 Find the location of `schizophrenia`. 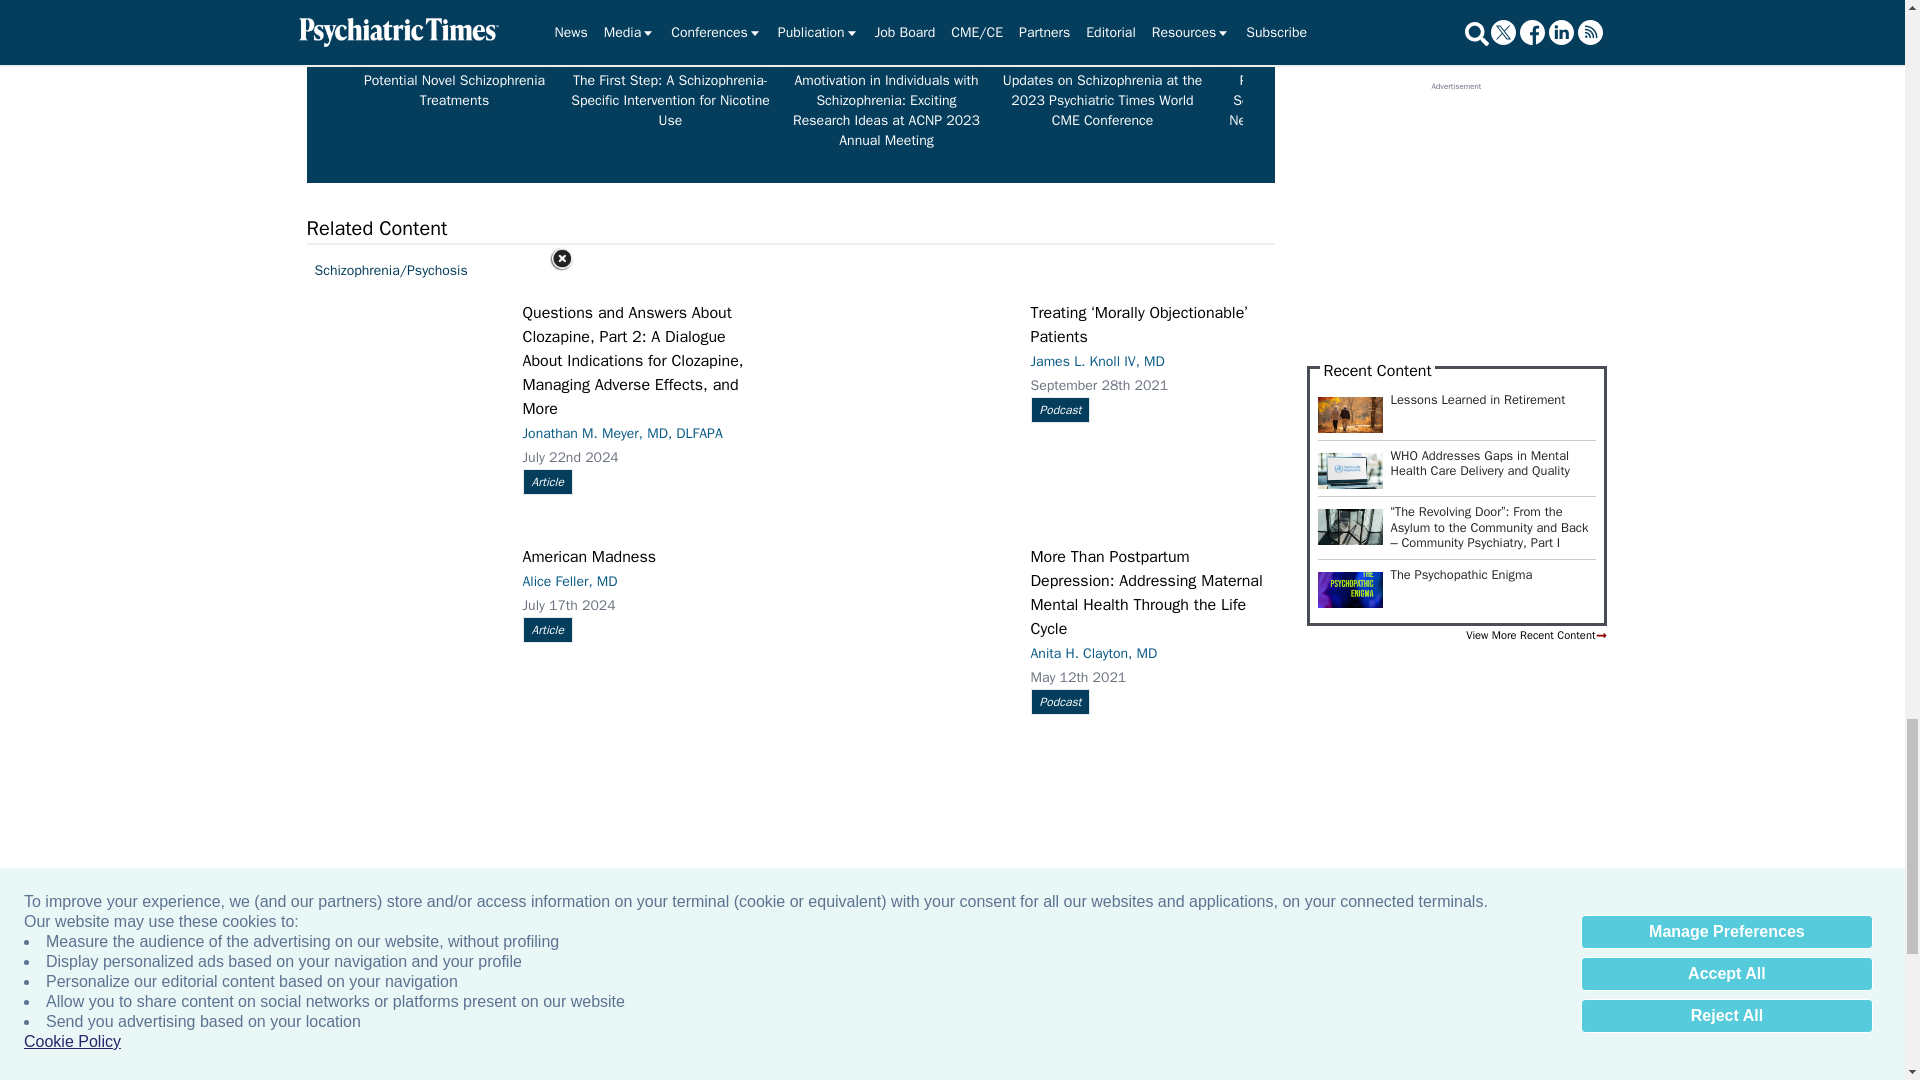

schizophrenia is located at coordinates (1318, 30).